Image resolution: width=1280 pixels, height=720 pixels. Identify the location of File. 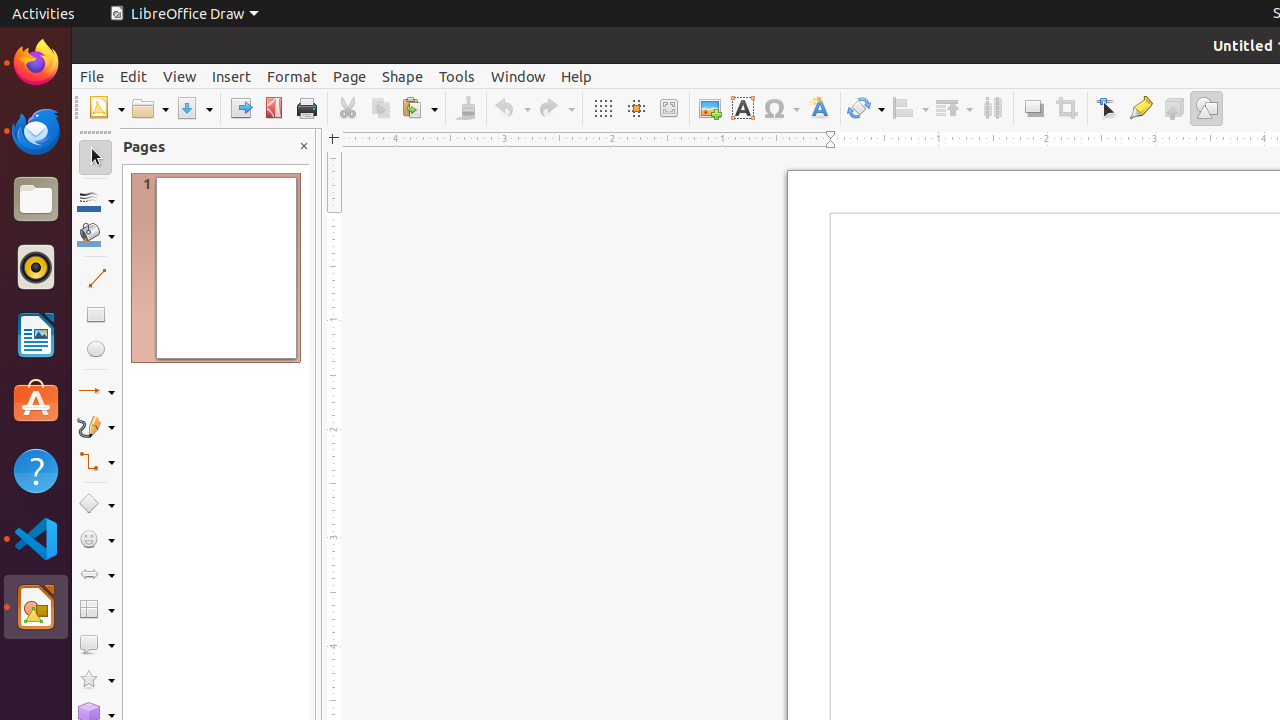
(92, 76).